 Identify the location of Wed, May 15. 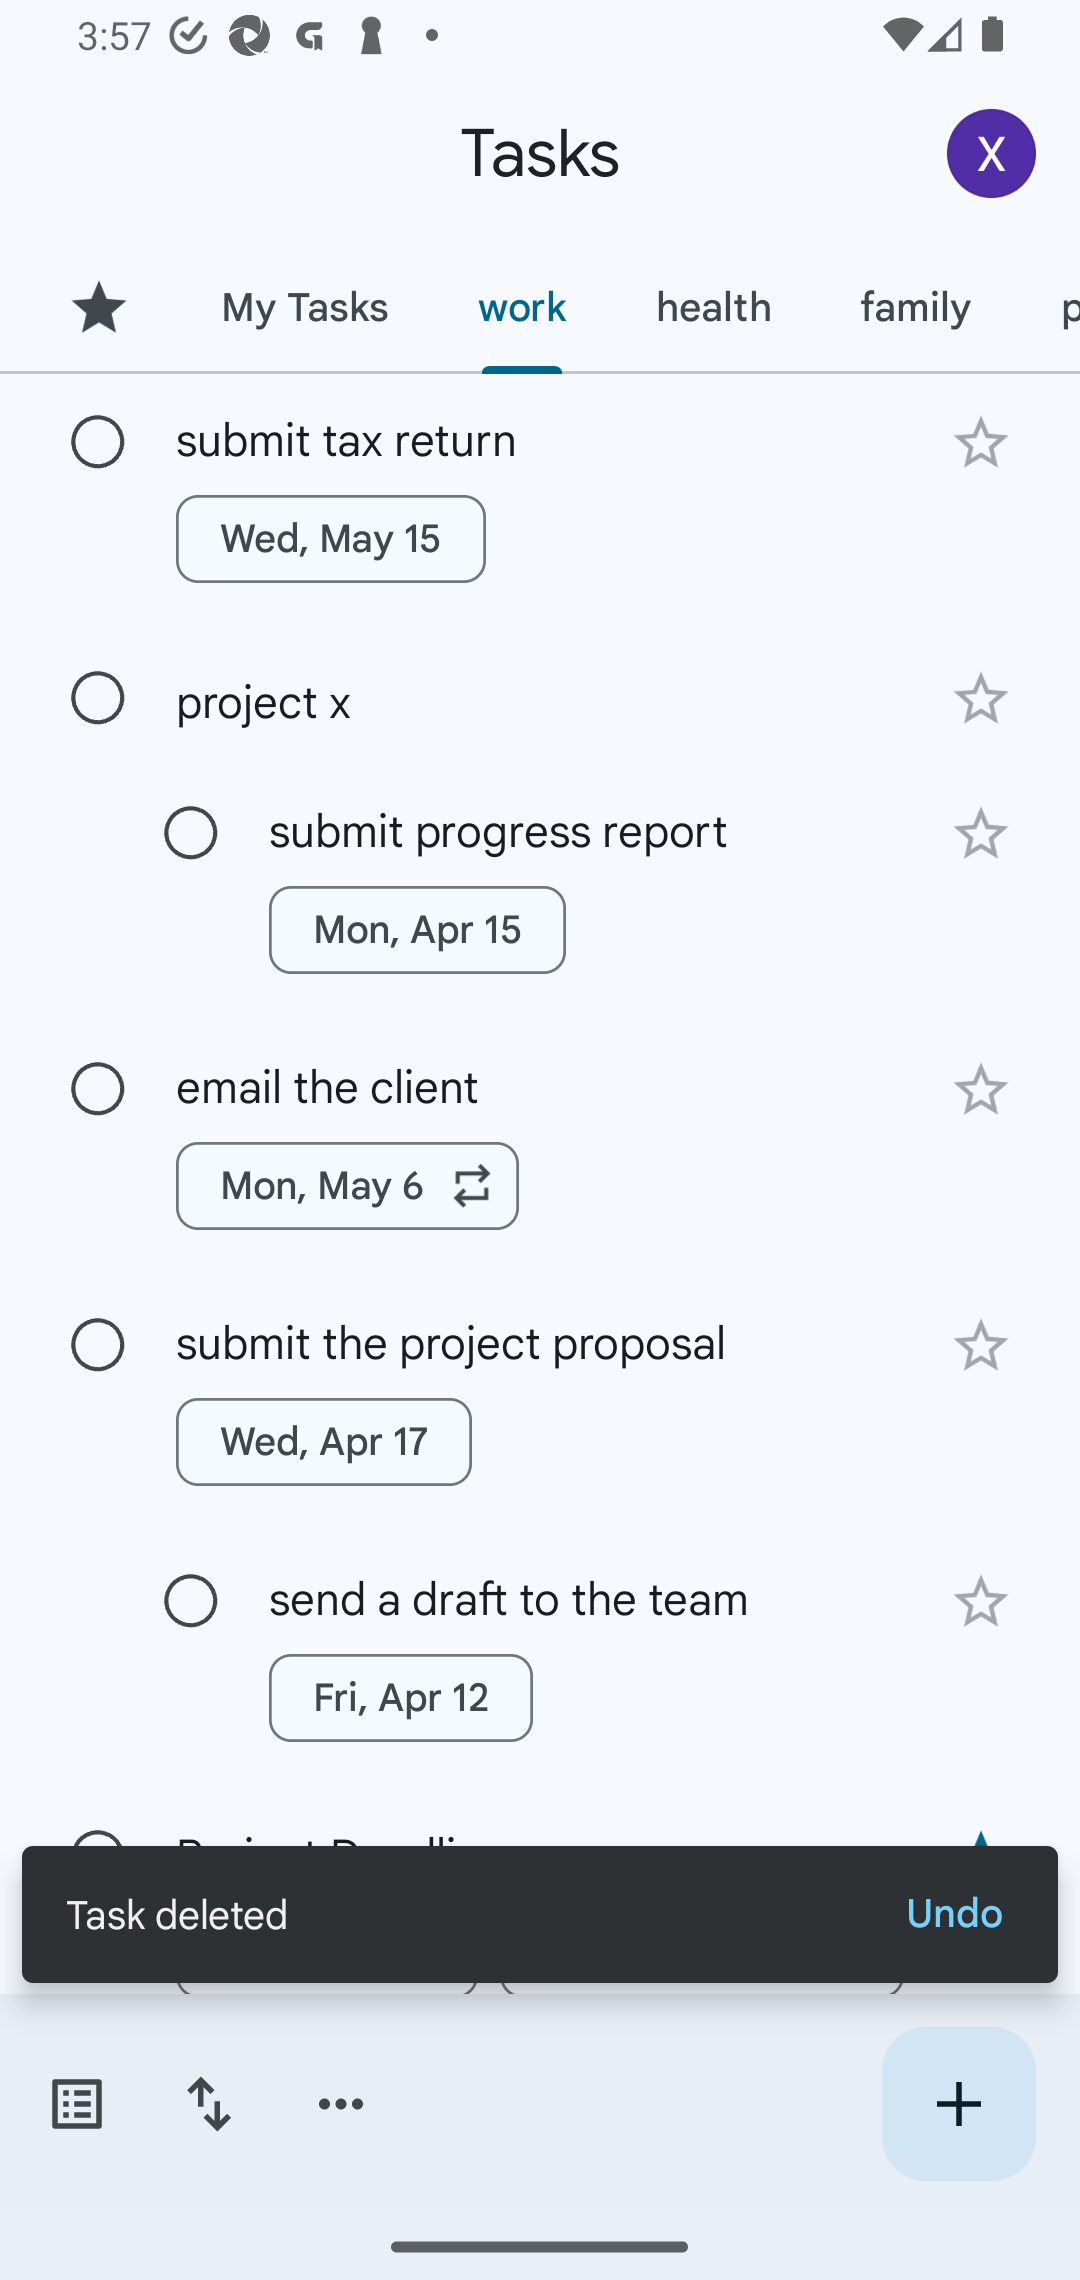
(331, 538).